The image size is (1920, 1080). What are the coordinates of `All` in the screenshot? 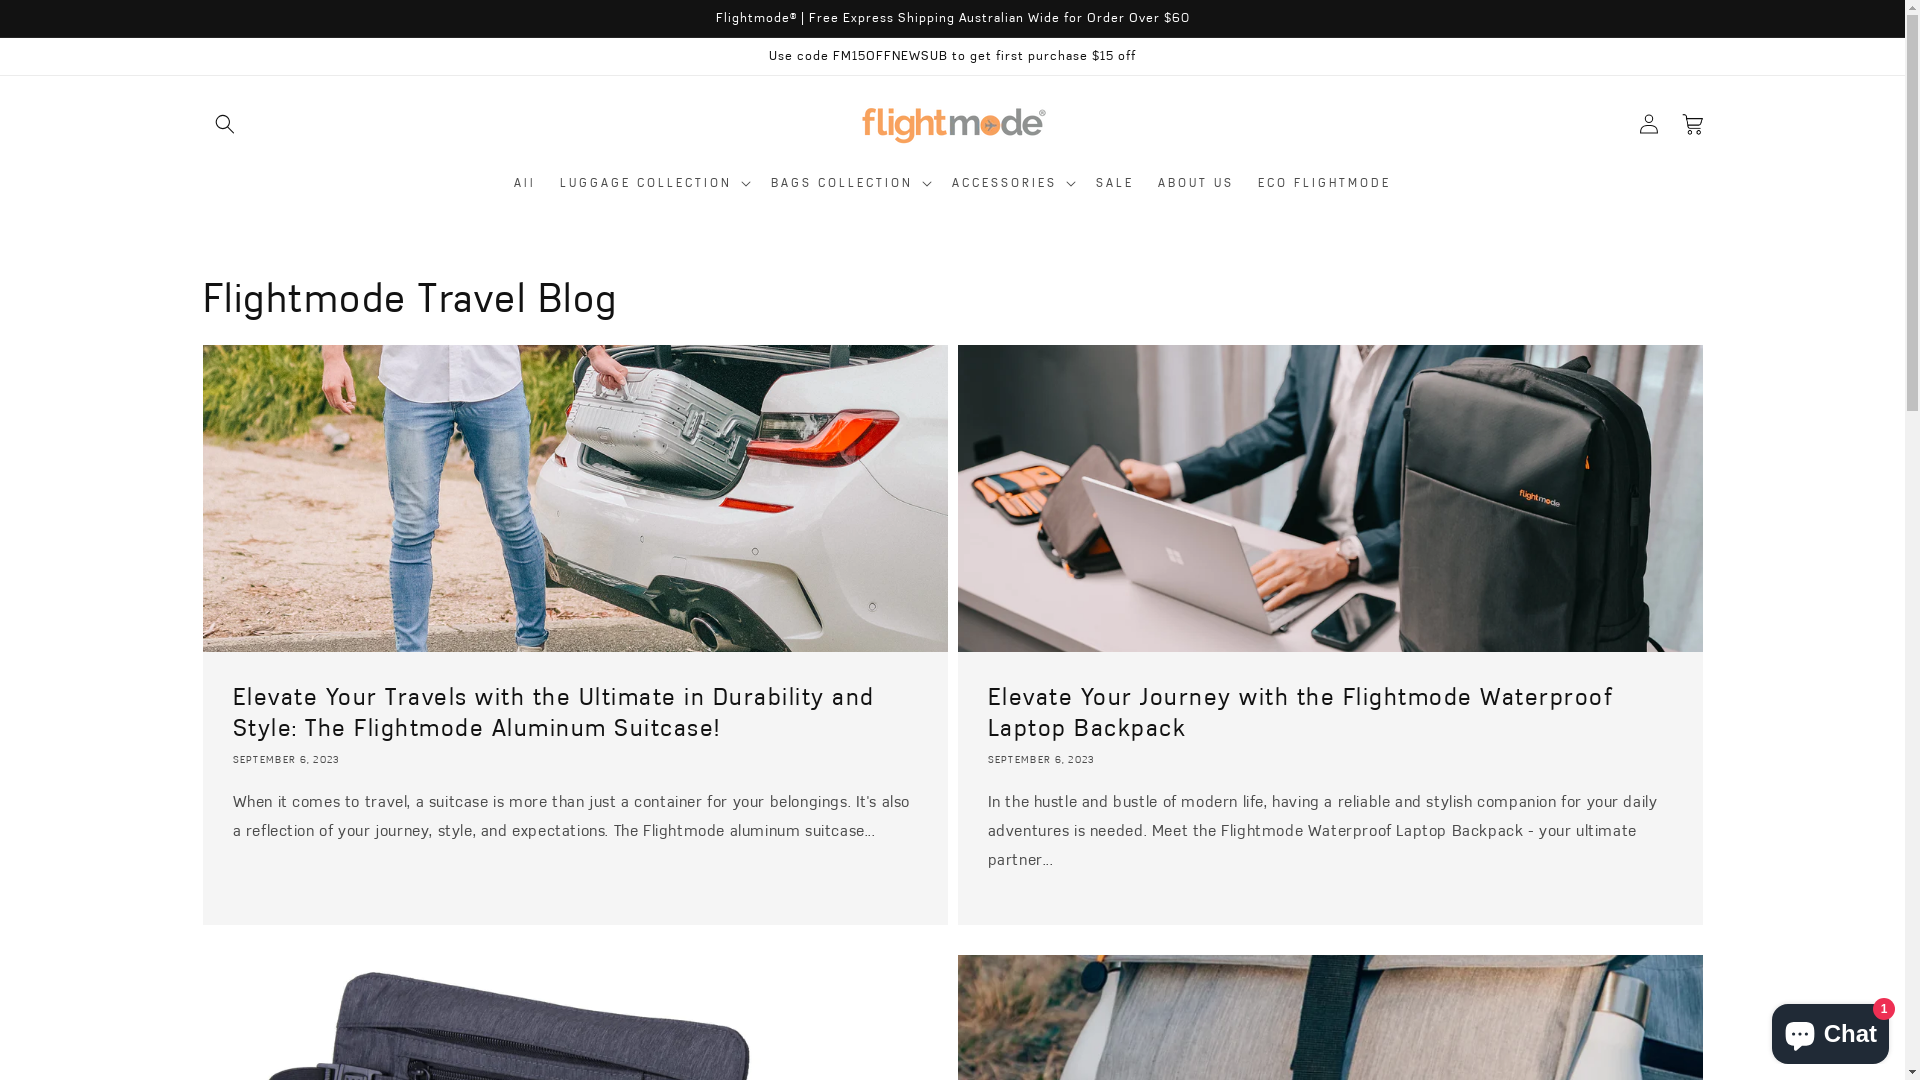 It's located at (525, 183).